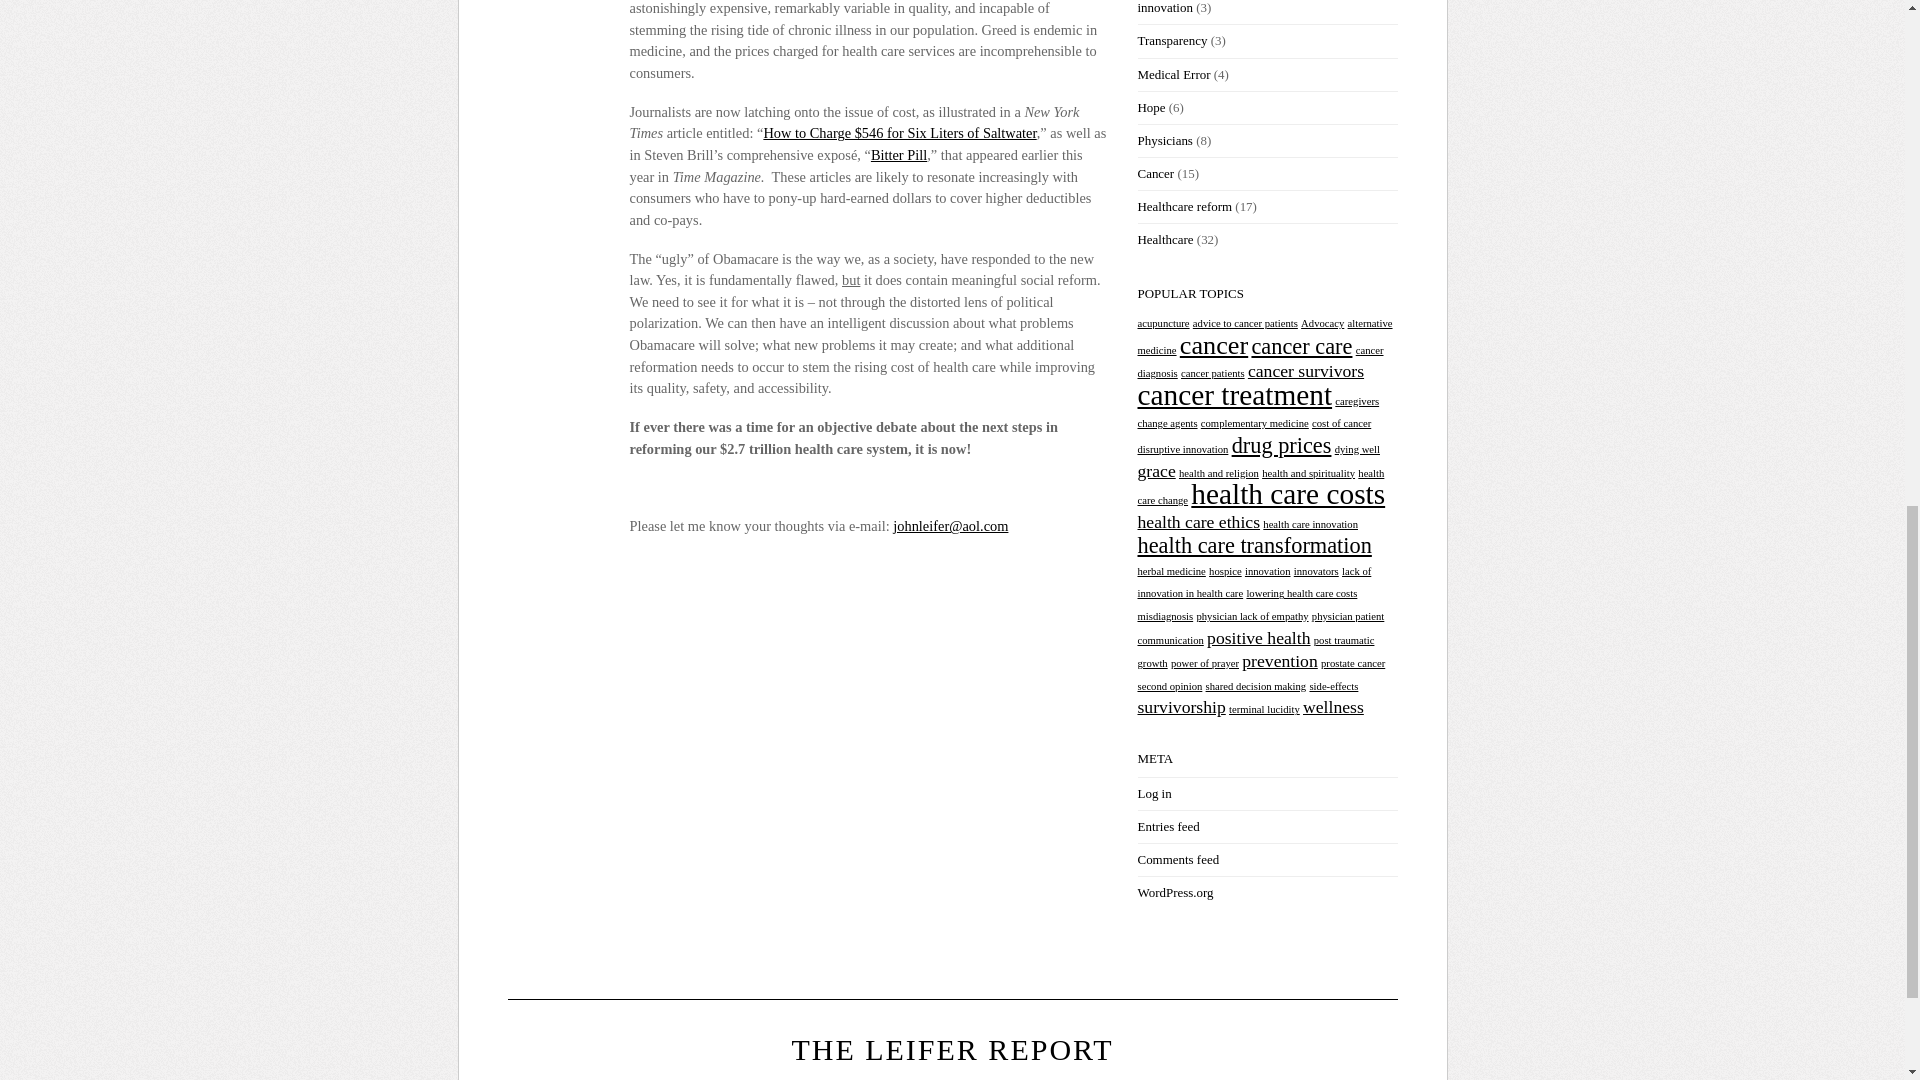 The height and width of the screenshot is (1080, 1920). Describe the element at coordinates (899, 154) in the screenshot. I see `Bitter Pill` at that location.